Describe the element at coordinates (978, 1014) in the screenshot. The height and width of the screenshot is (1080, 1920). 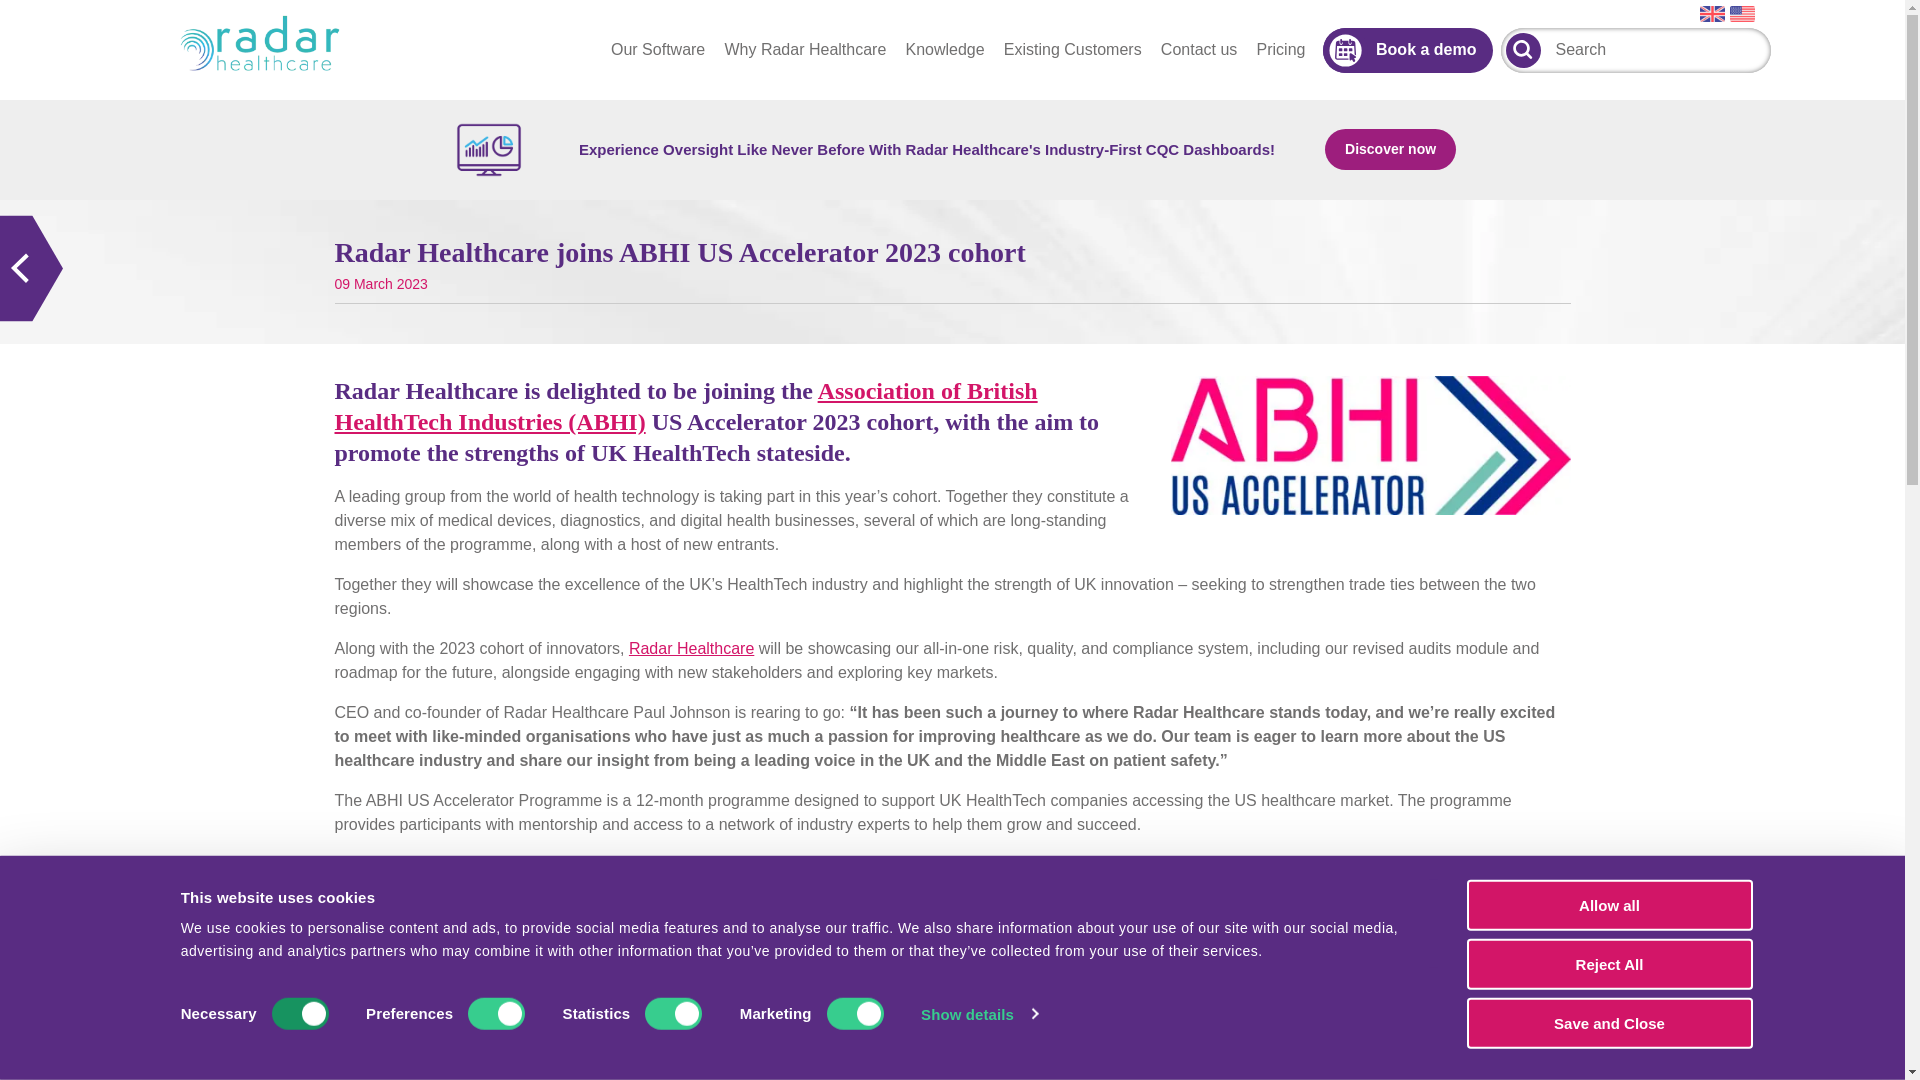
I see `Show details` at that location.